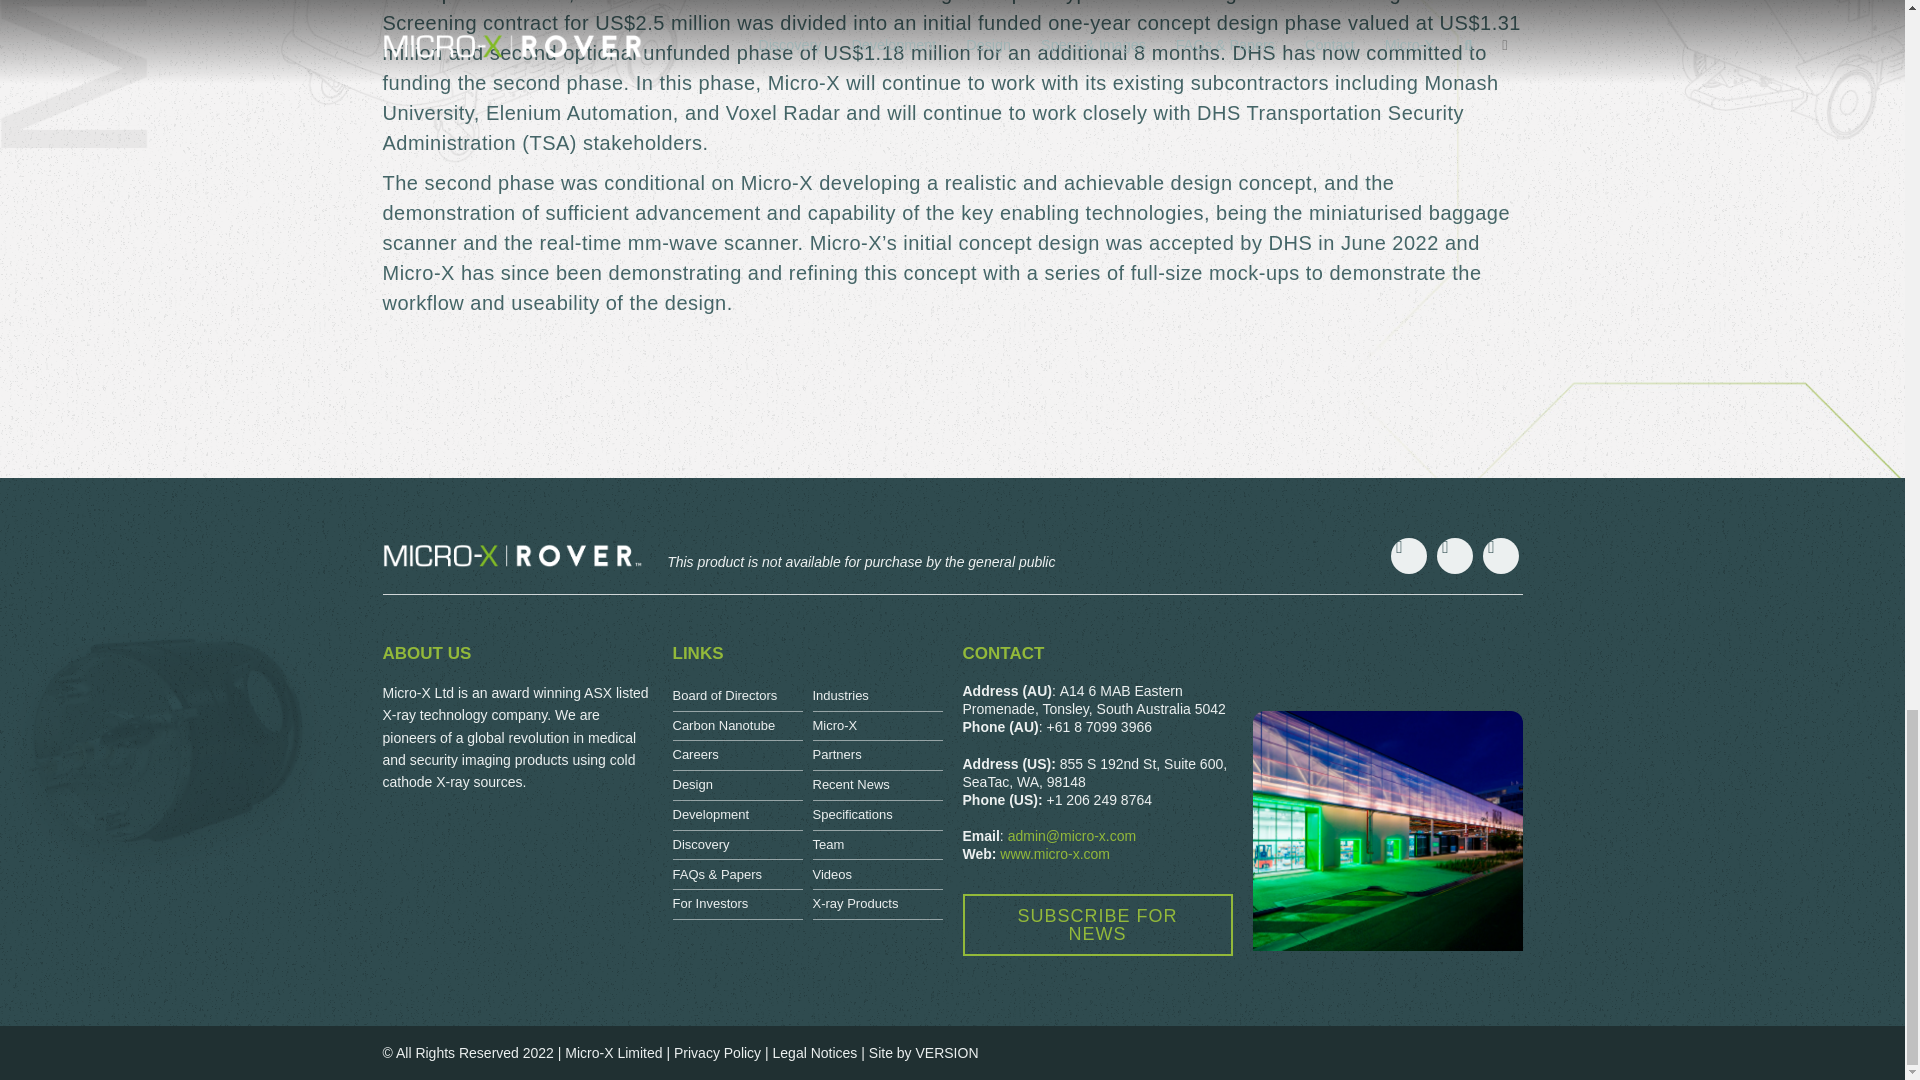  I want to click on X-ray Products, so click(877, 904).